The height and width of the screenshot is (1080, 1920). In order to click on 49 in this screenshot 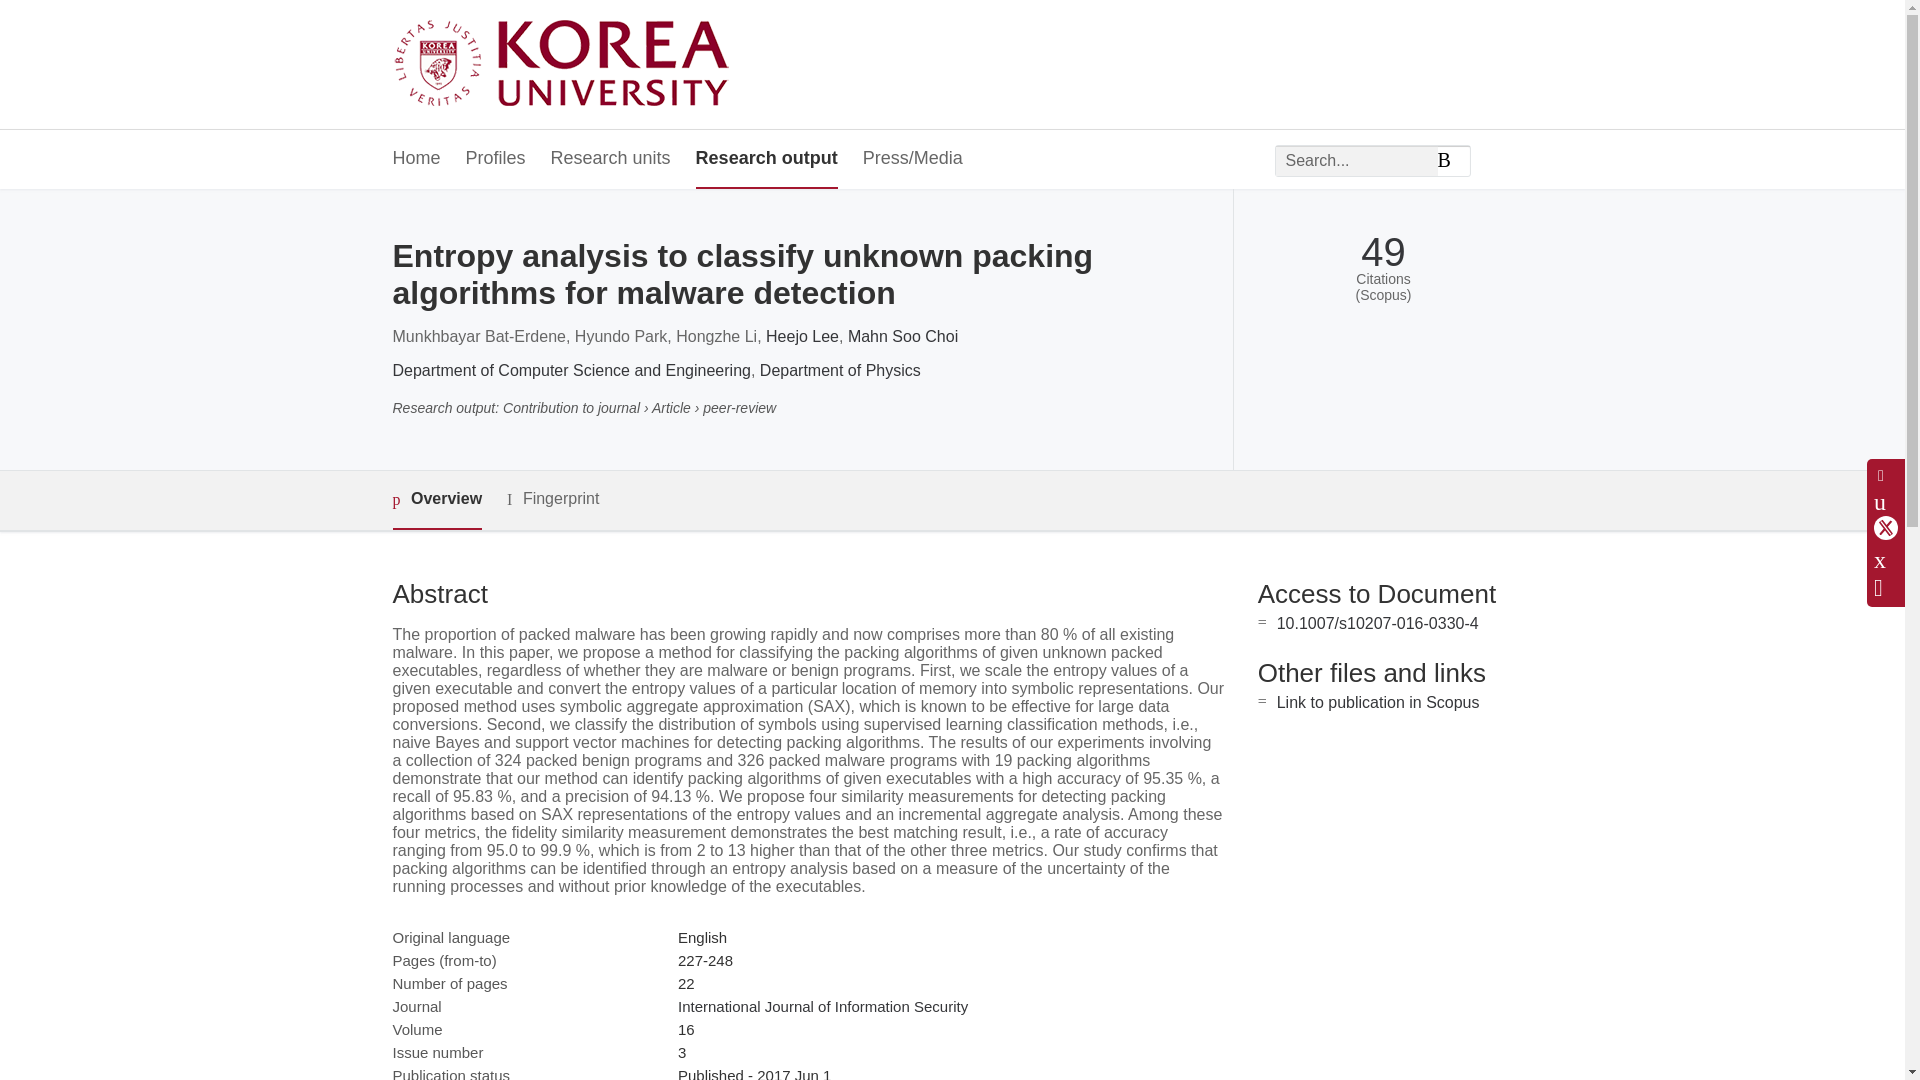, I will do `click(1383, 252)`.